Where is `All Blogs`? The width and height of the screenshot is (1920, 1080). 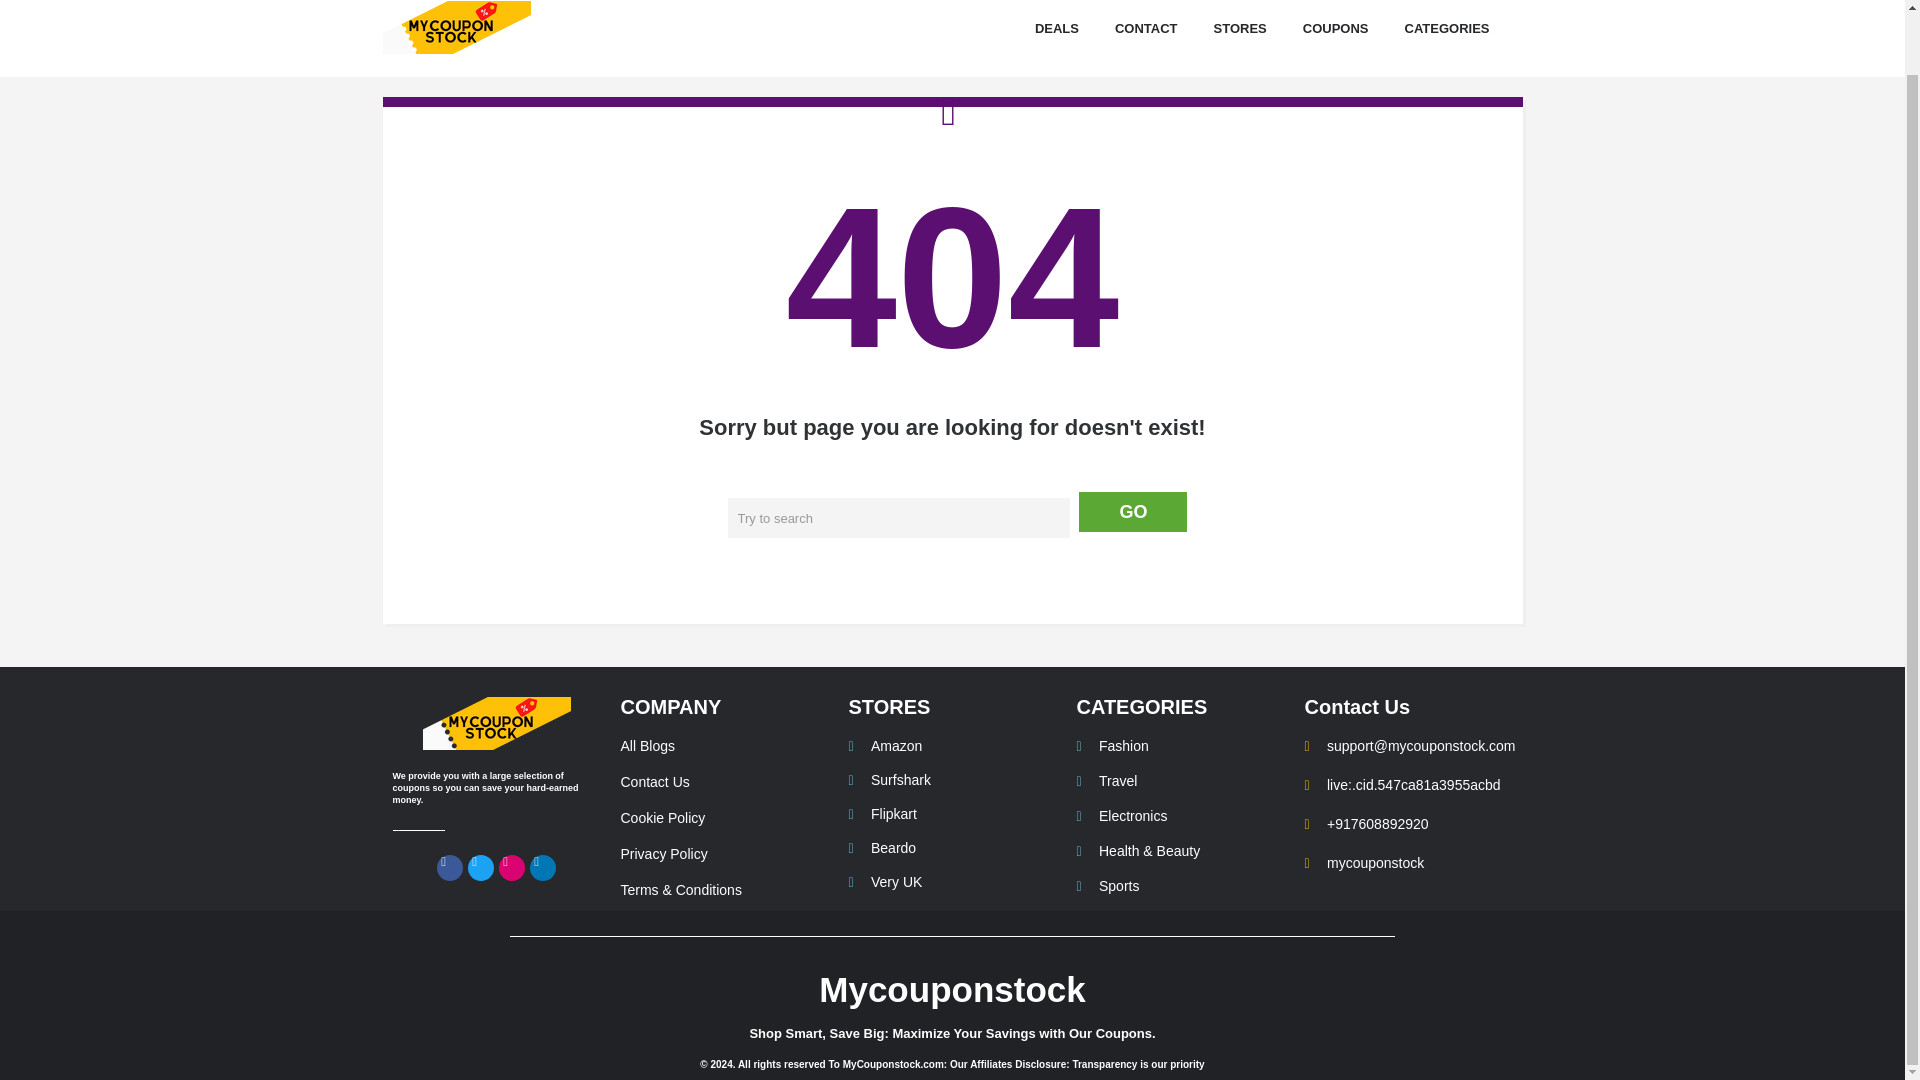 All Blogs is located at coordinates (724, 746).